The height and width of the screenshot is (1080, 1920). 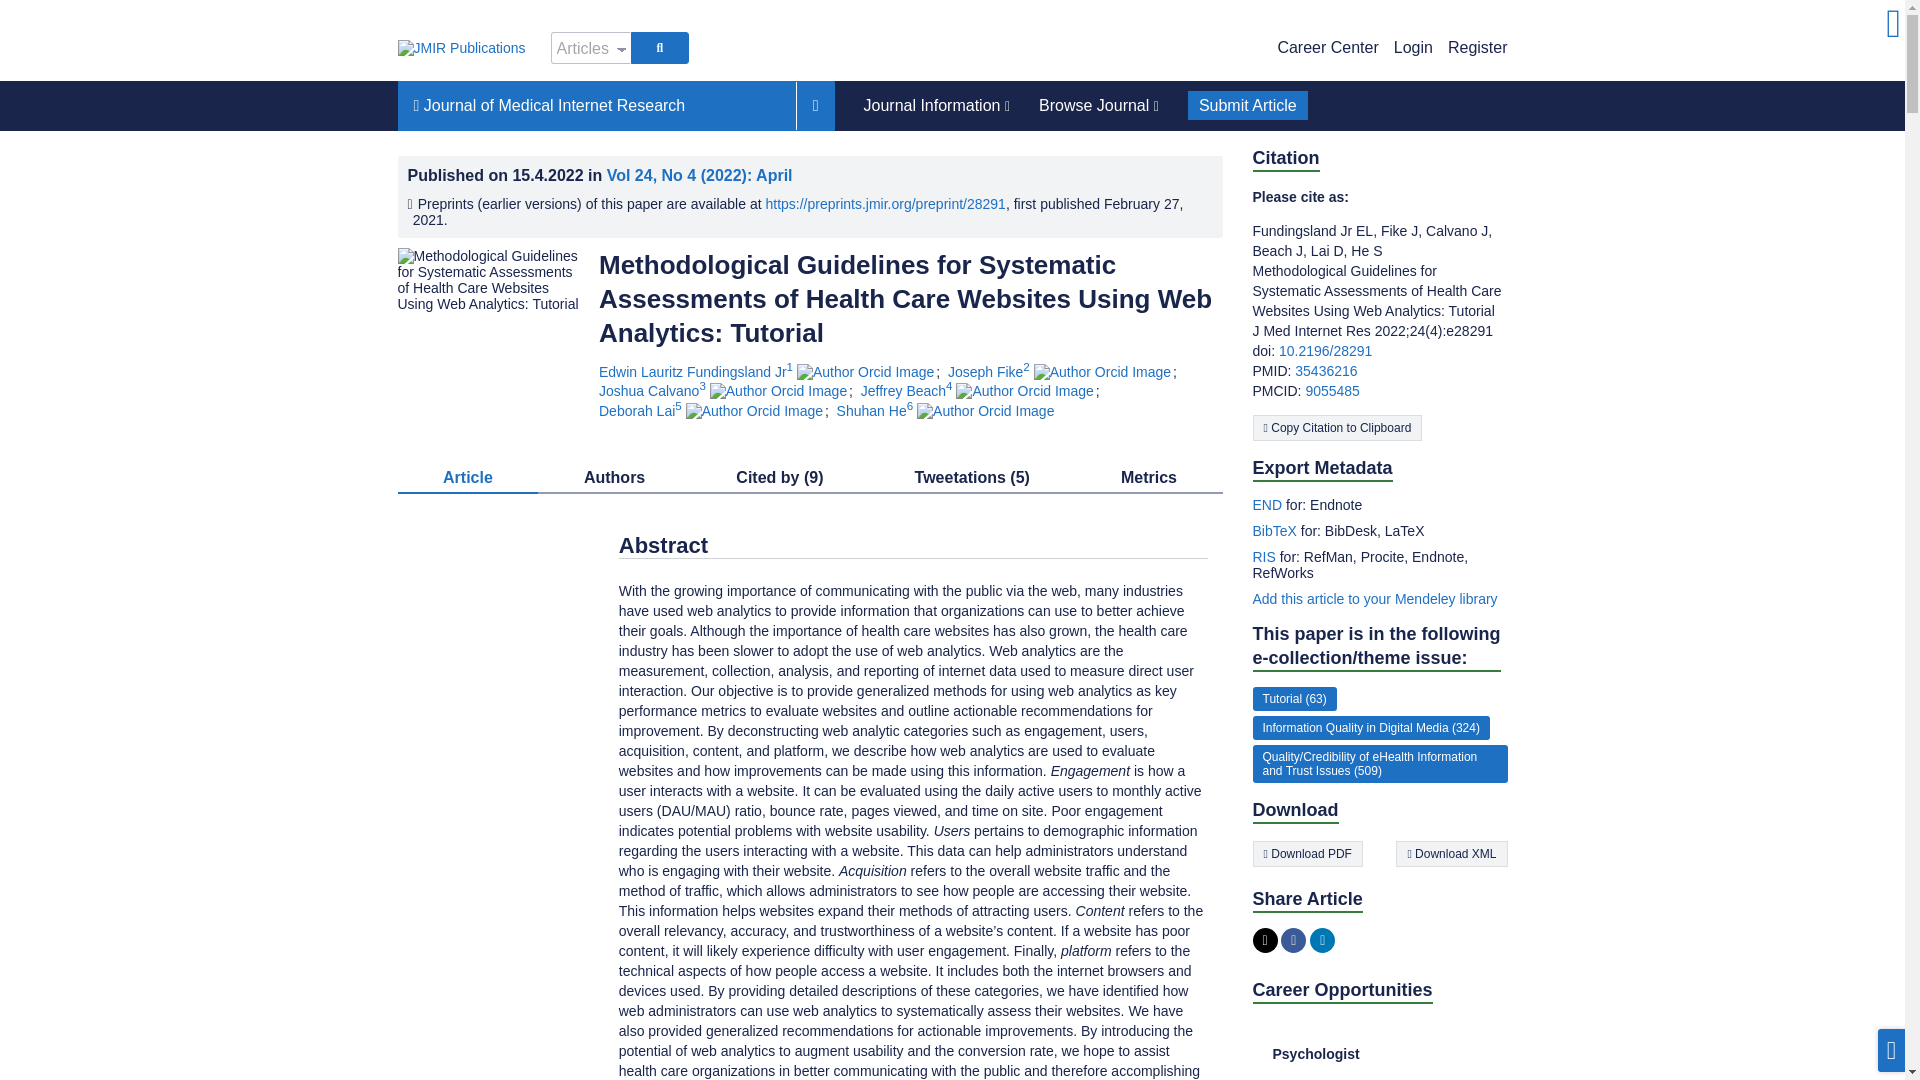 What do you see at coordinates (1412, 47) in the screenshot?
I see `Login` at bounding box center [1412, 47].